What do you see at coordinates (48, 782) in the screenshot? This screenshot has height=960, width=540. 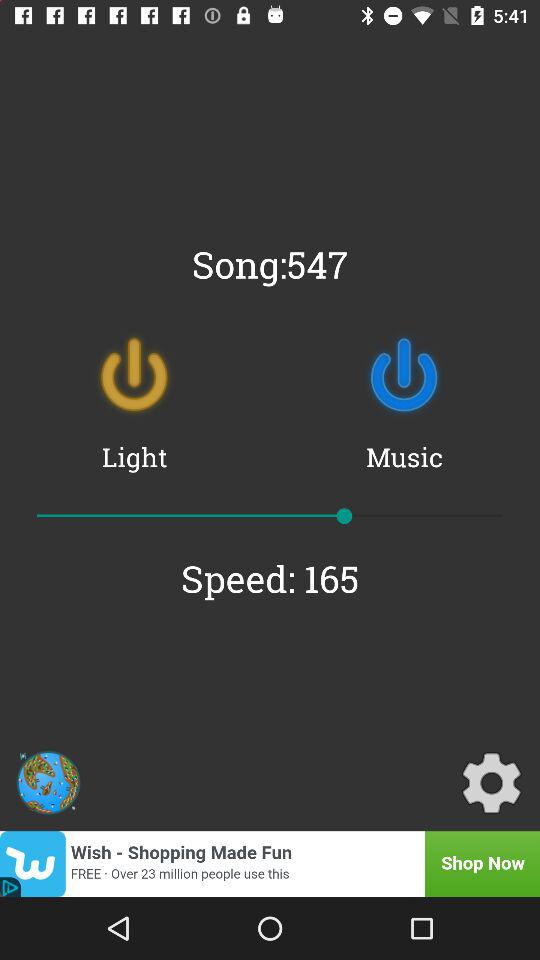 I see `select item below speed: 165 icon` at bounding box center [48, 782].